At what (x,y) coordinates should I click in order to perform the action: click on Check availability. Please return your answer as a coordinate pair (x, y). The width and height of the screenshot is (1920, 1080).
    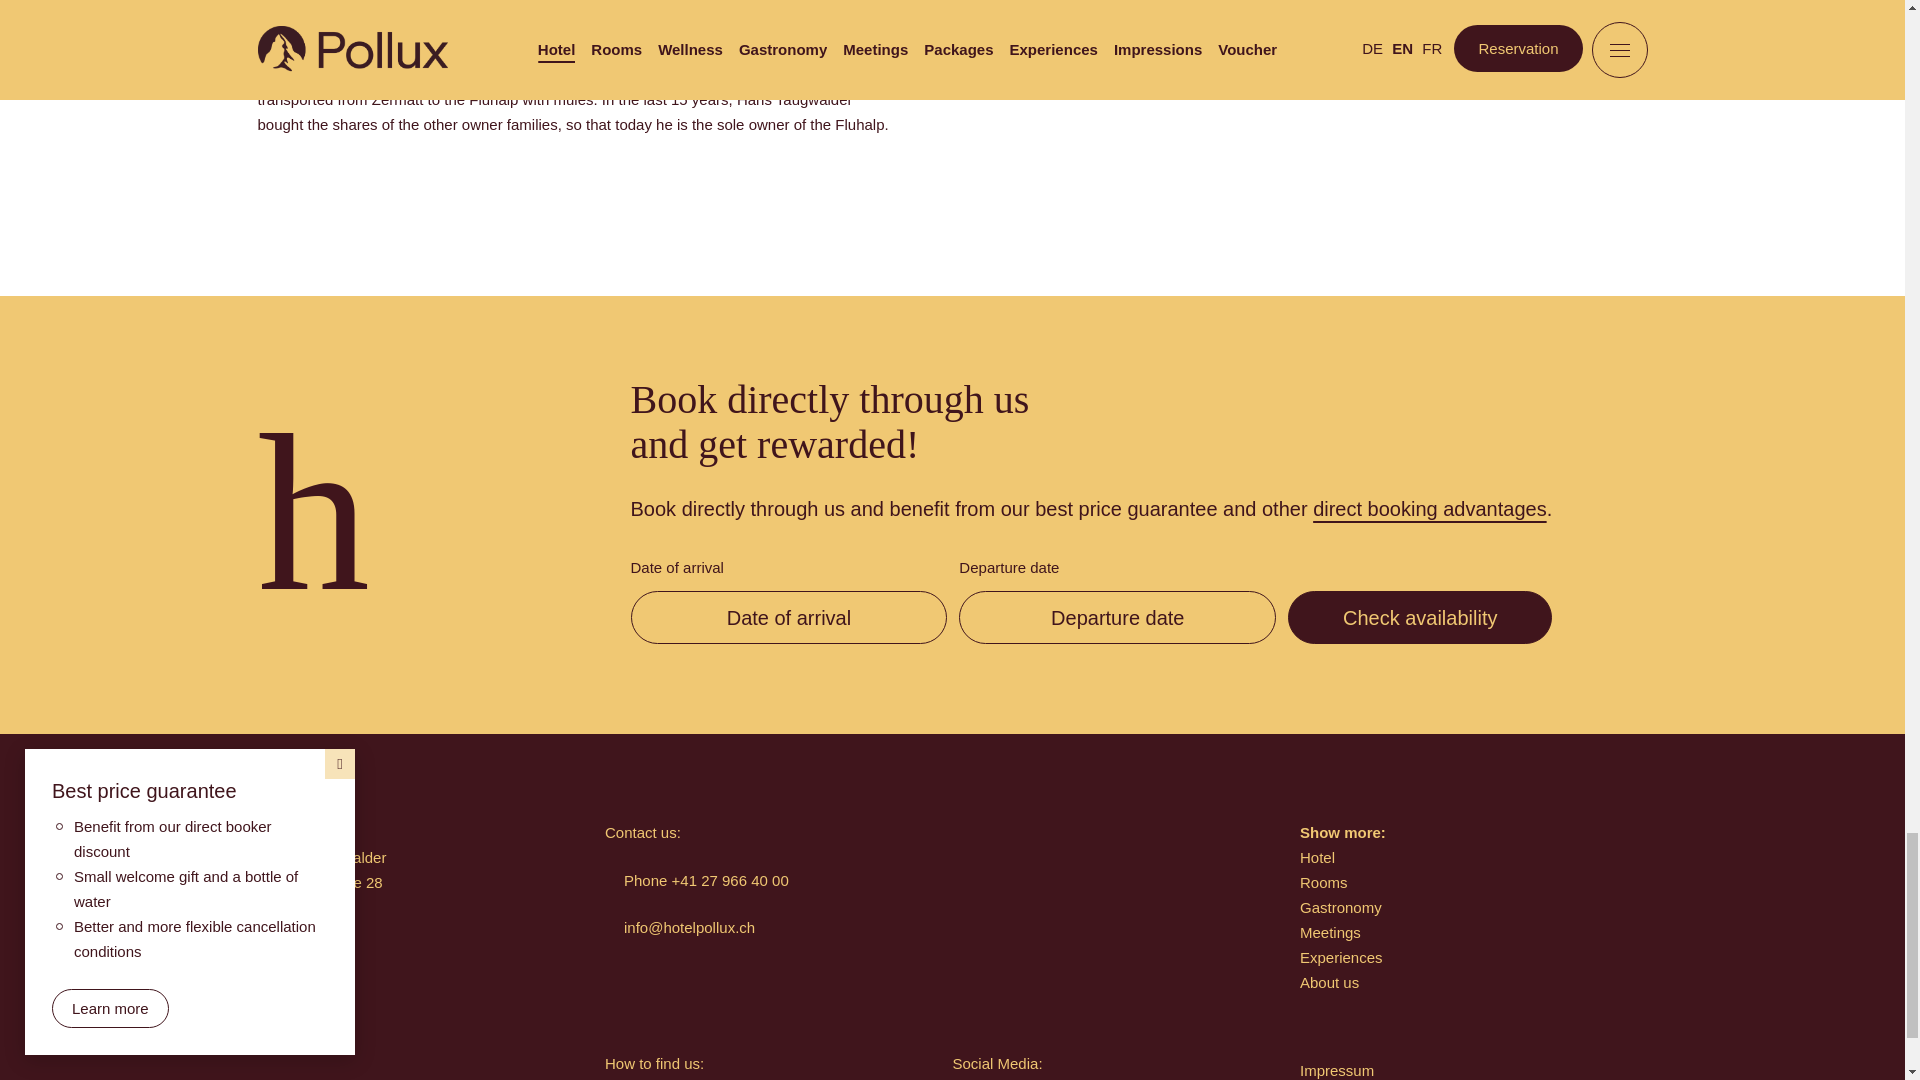
    Looking at the image, I should click on (1420, 616).